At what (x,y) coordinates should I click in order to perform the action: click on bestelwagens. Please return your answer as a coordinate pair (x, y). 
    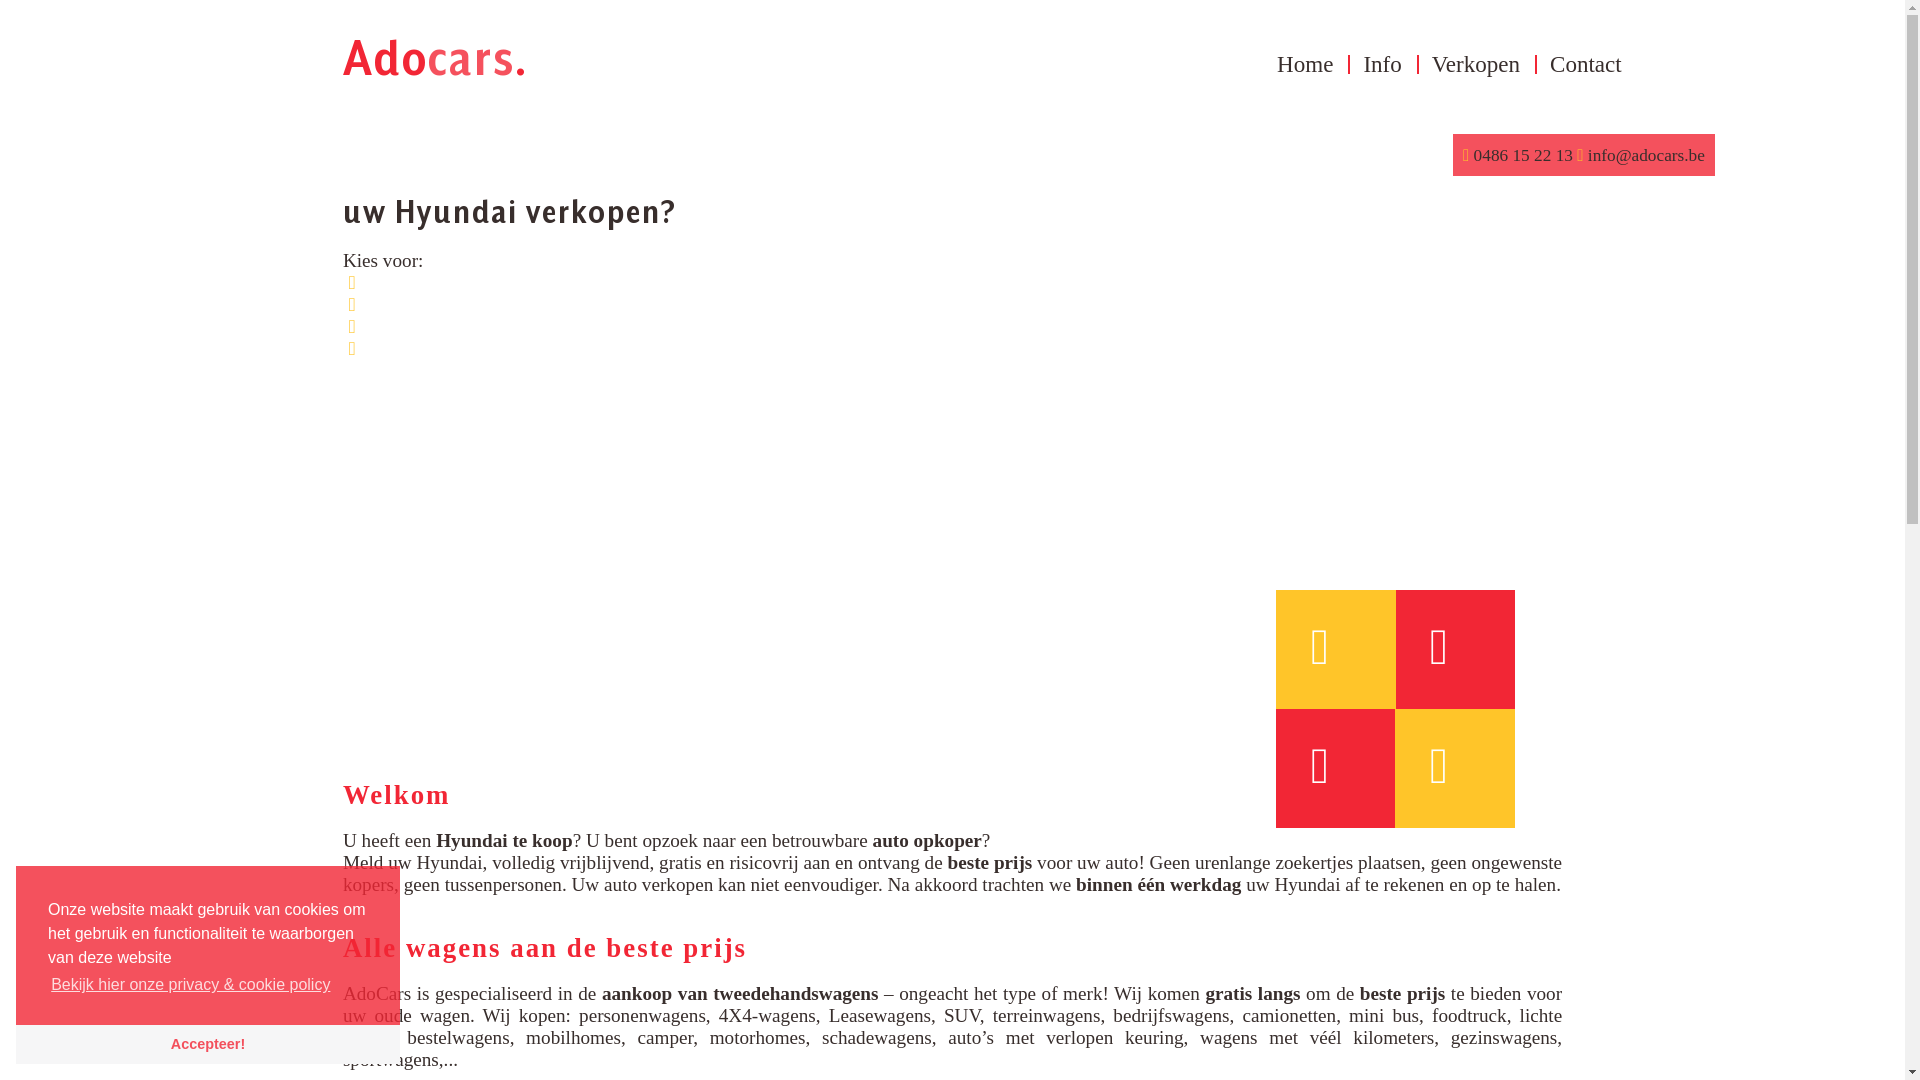
    Looking at the image, I should click on (458, 1038).